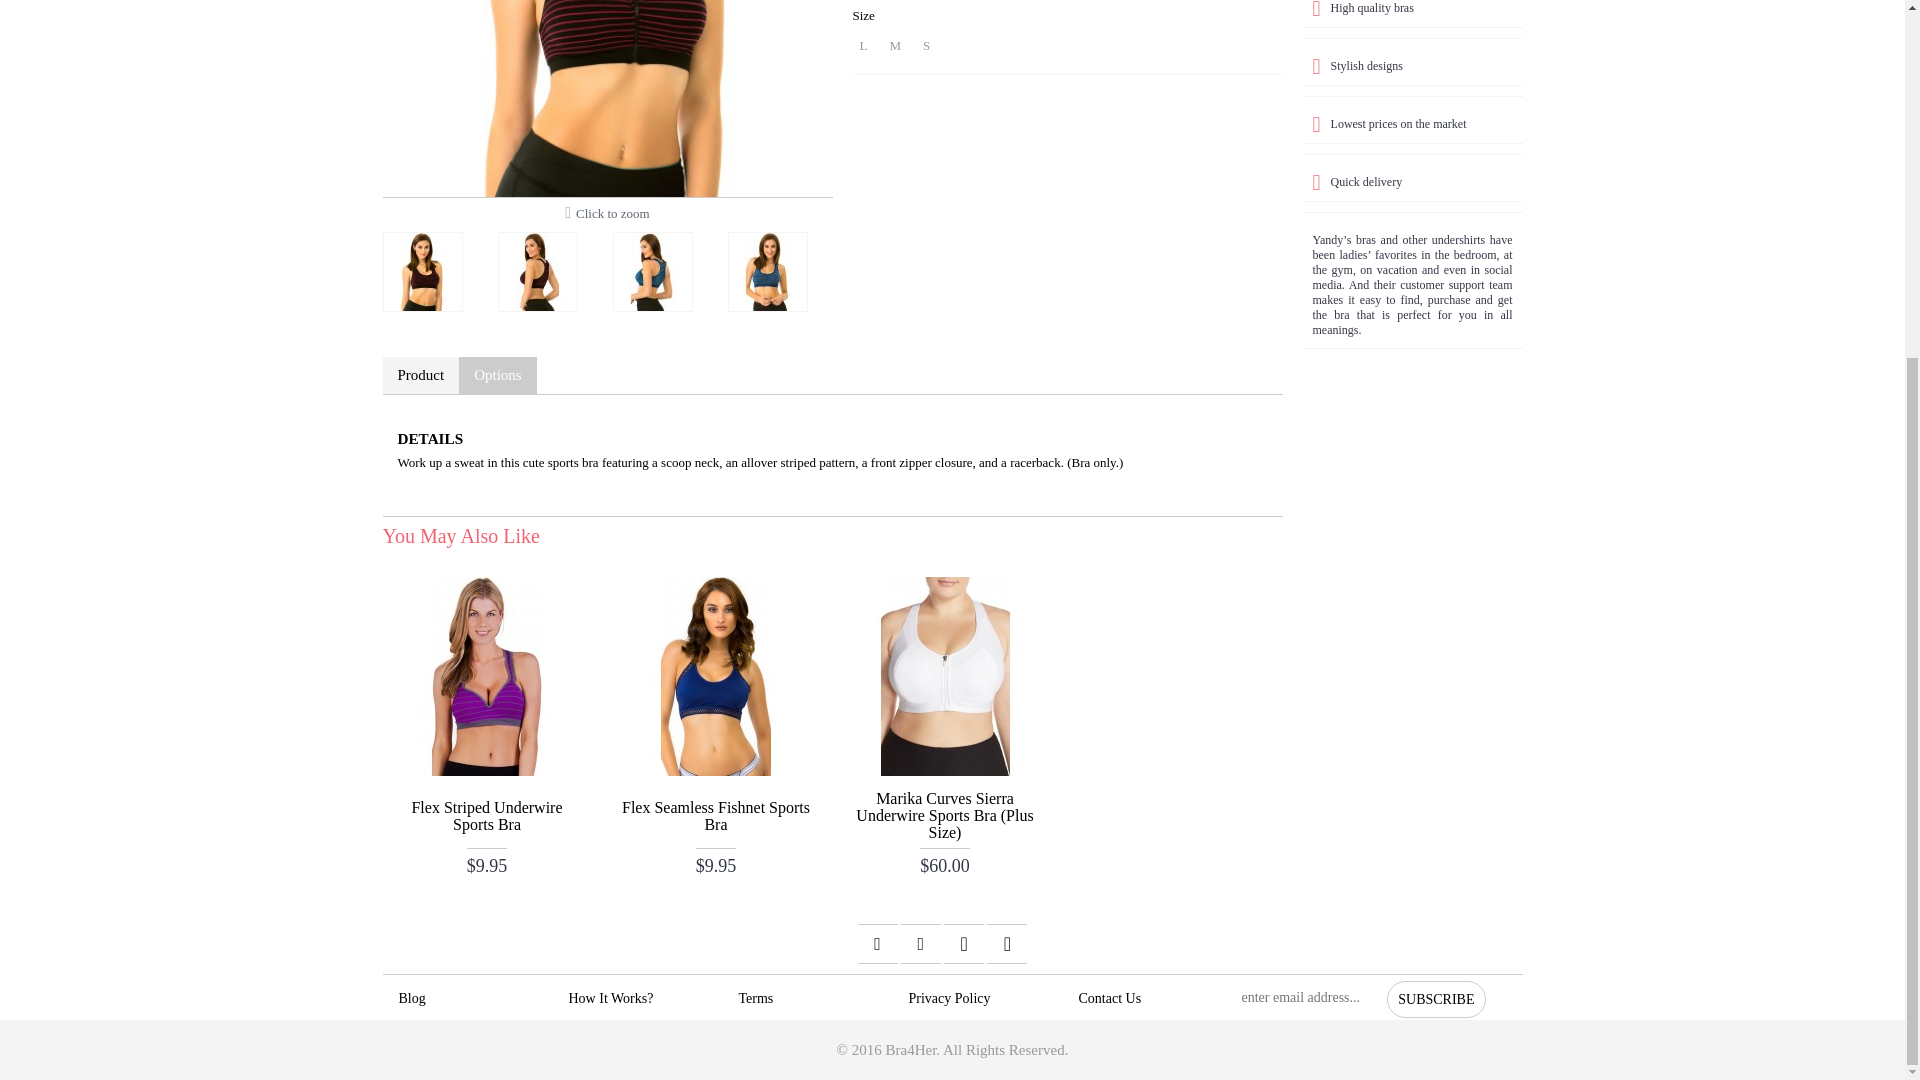  What do you see at coordinates (716, 813) in the screenshot?
I see `Flex Seamless Fishnet Sports Bra` at bounding box center [716, 813].